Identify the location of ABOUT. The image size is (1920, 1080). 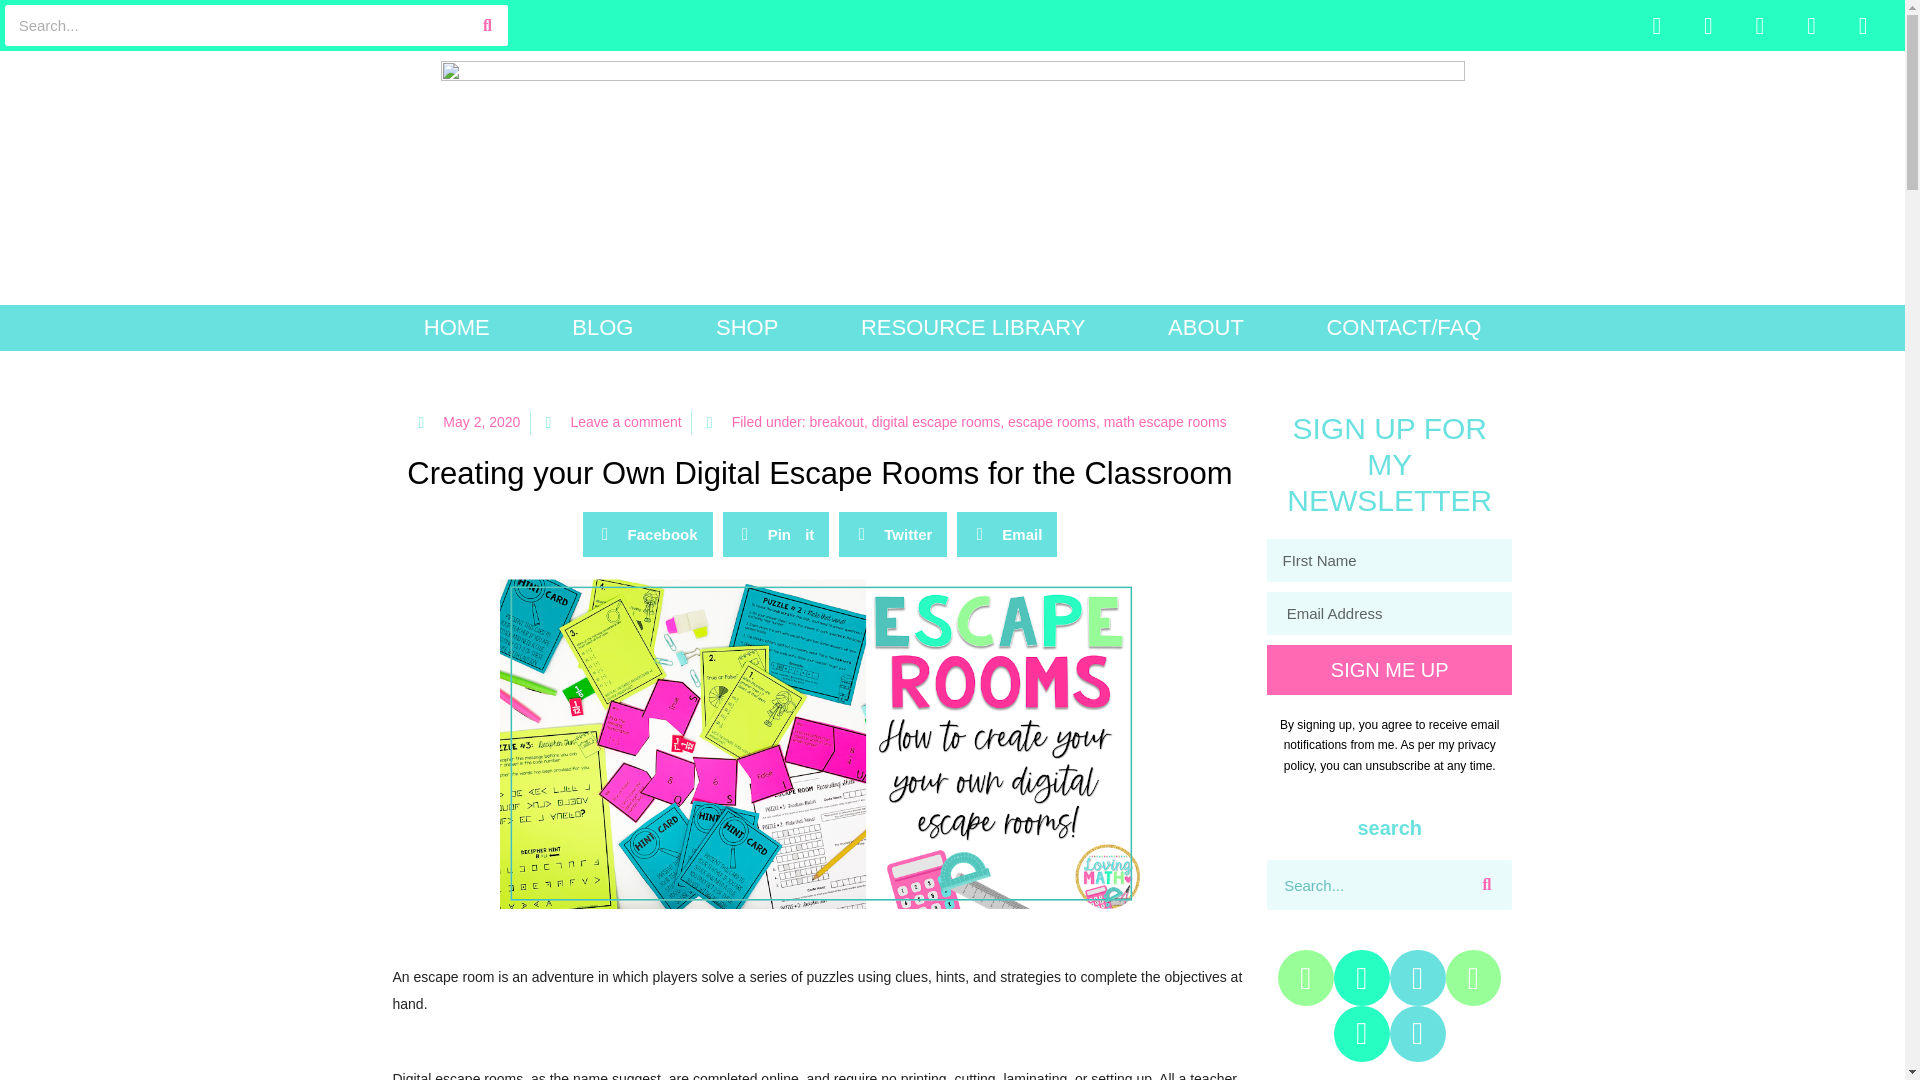
(1206, 328).